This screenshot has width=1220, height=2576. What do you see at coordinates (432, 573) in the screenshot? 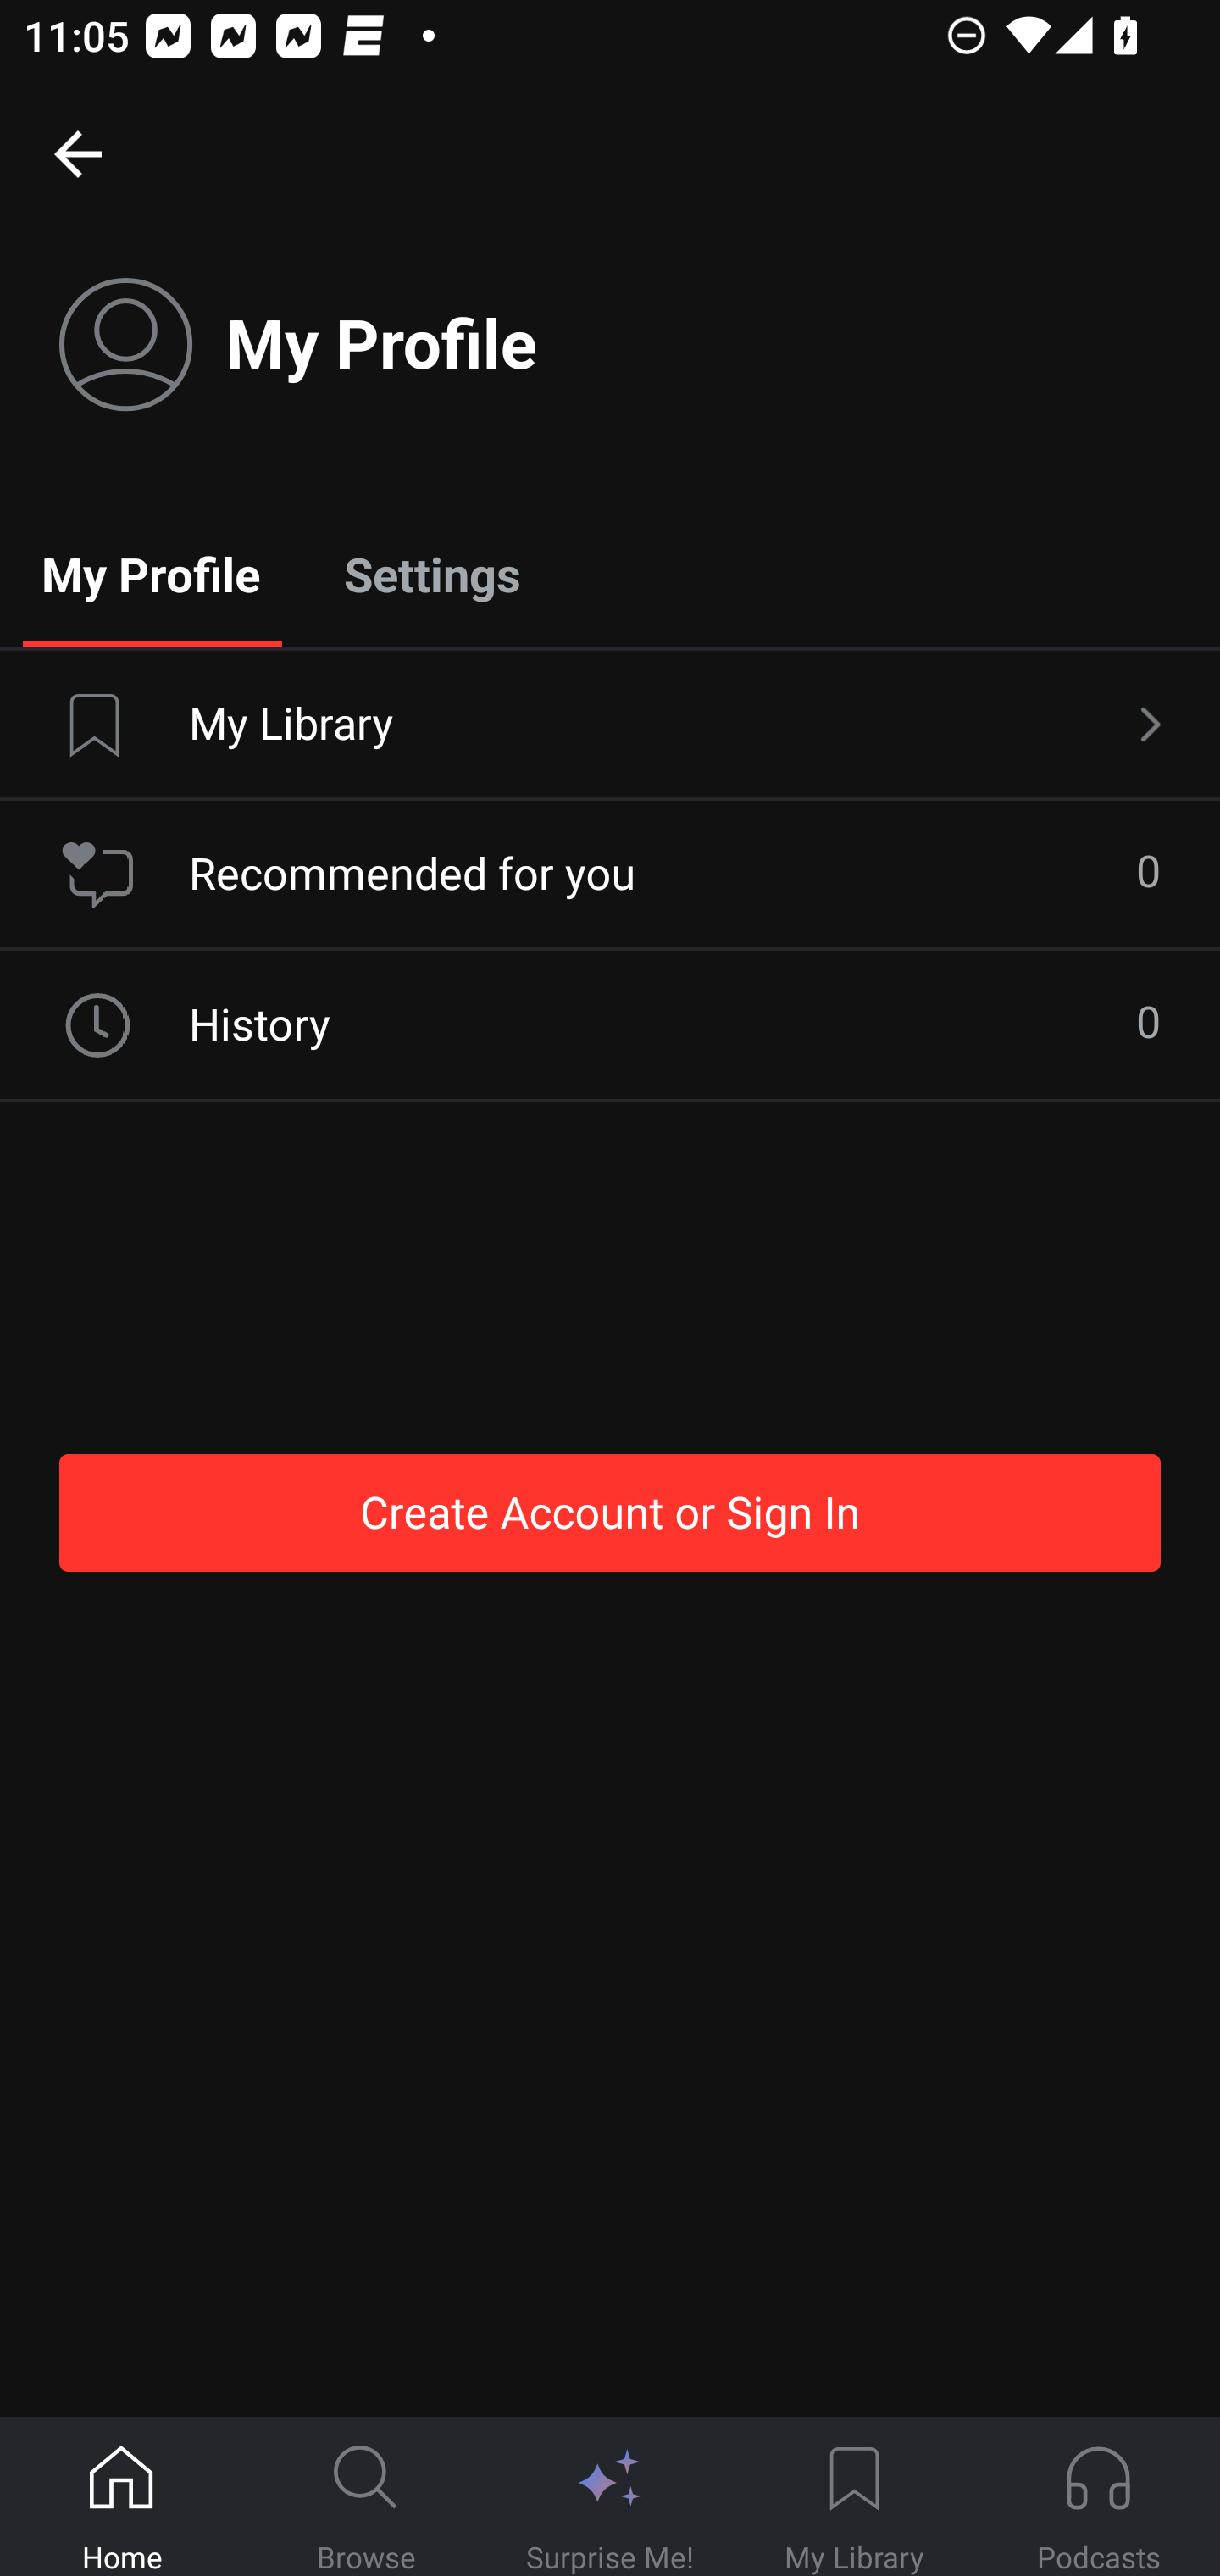
I see `Settings` at bounding box center [432, 573].